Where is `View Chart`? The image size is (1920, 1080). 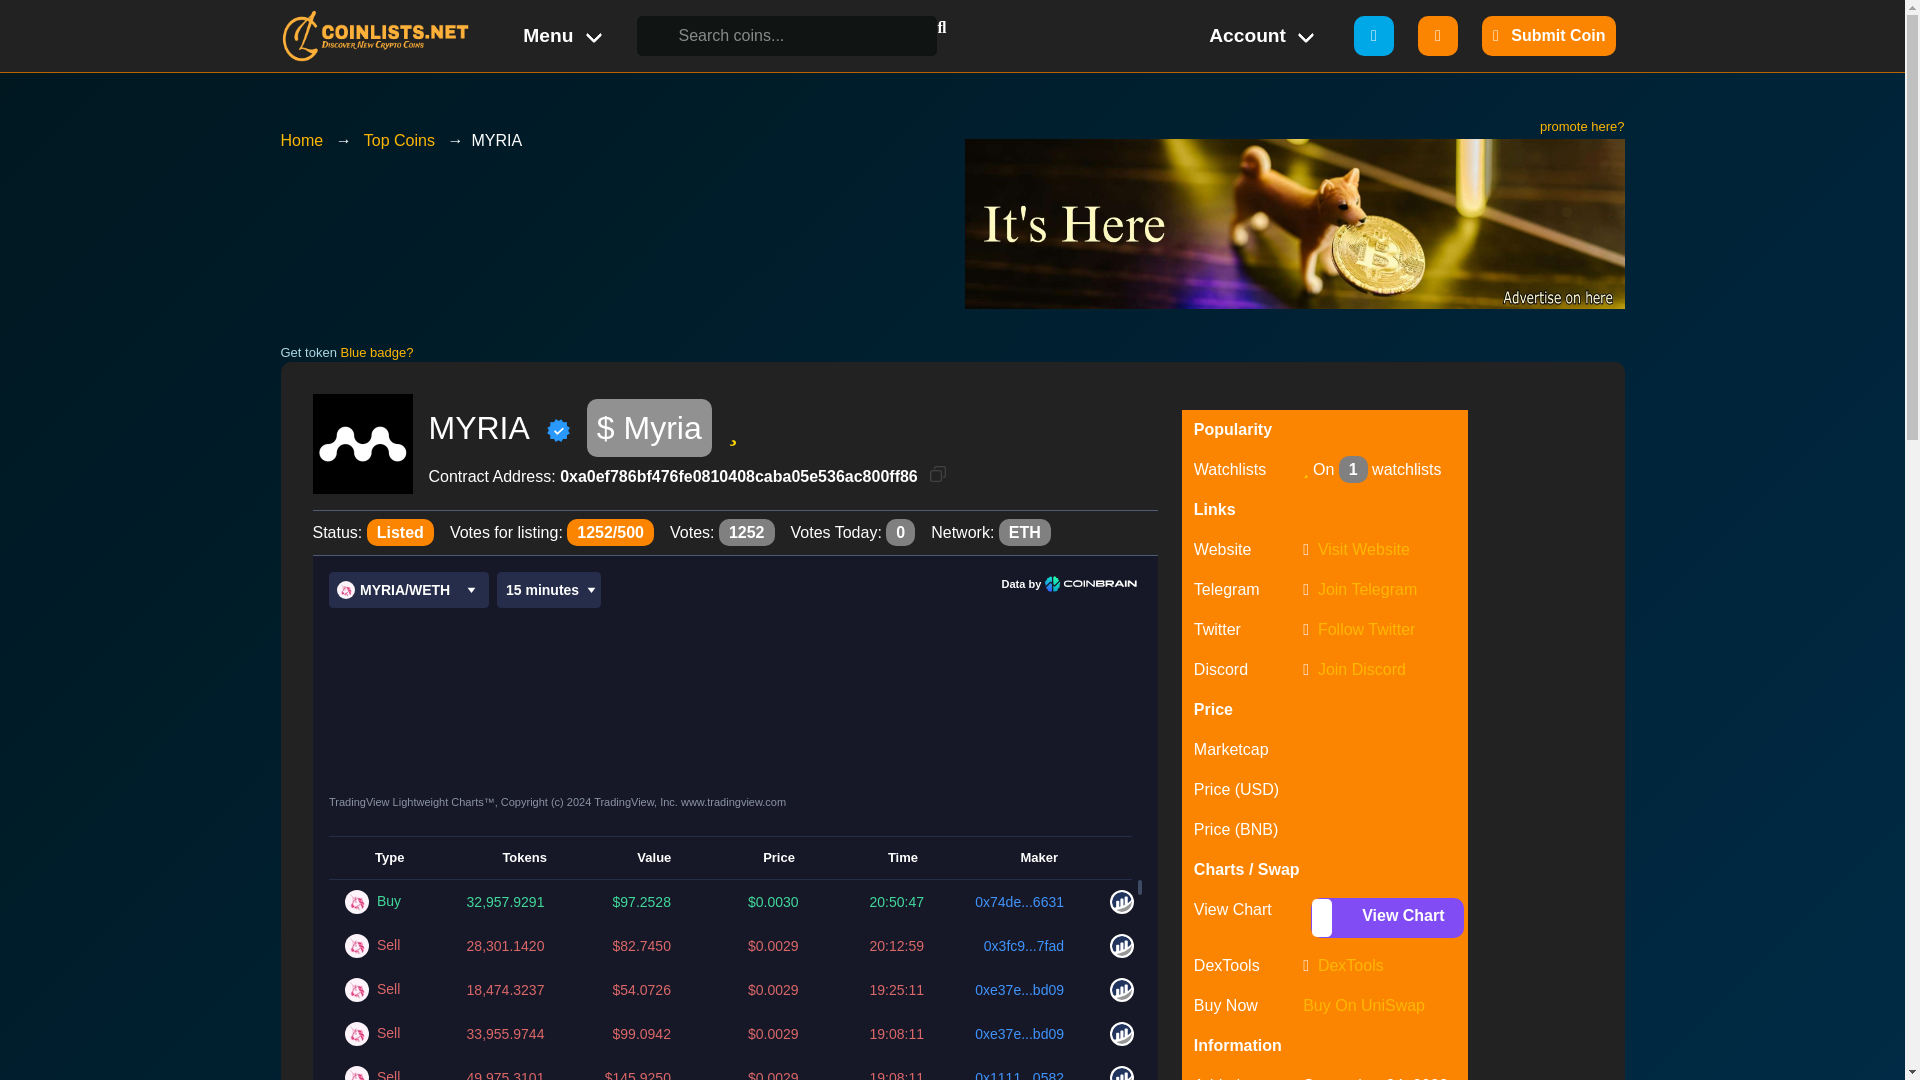 View Chart is located at coordinates (1387, 918).